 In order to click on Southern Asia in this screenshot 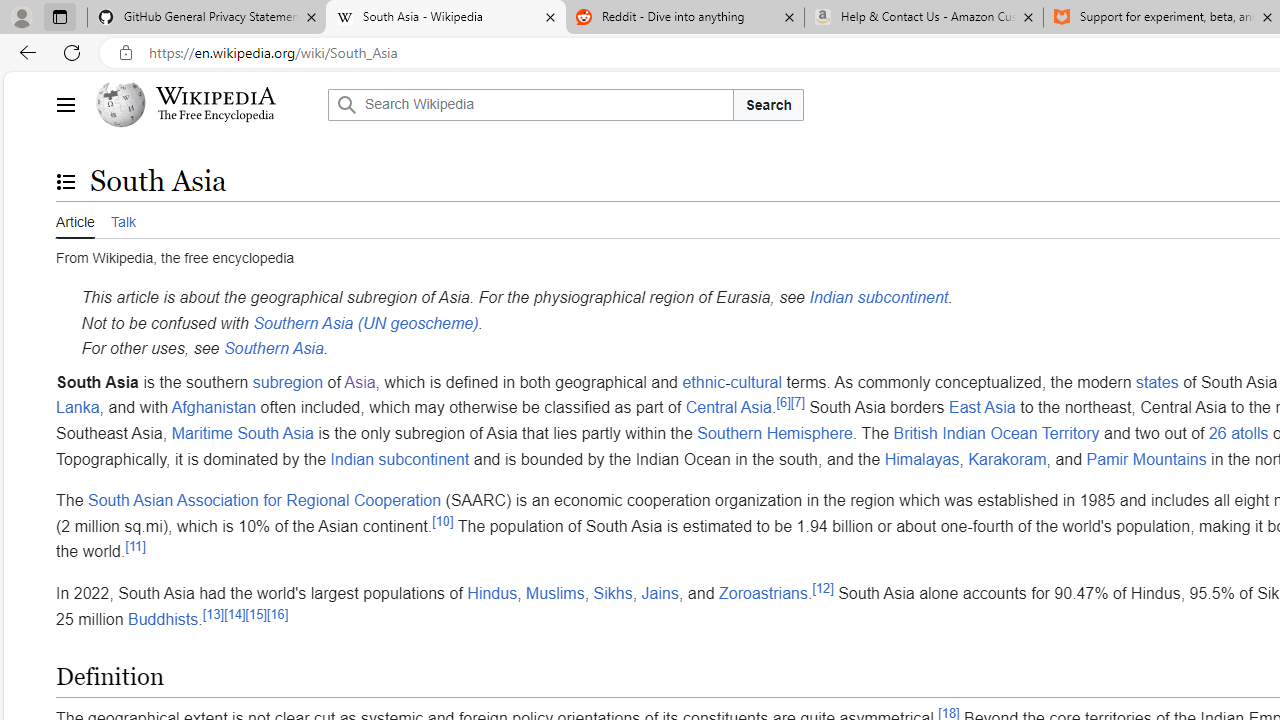, I will do `click(272, 348)`.